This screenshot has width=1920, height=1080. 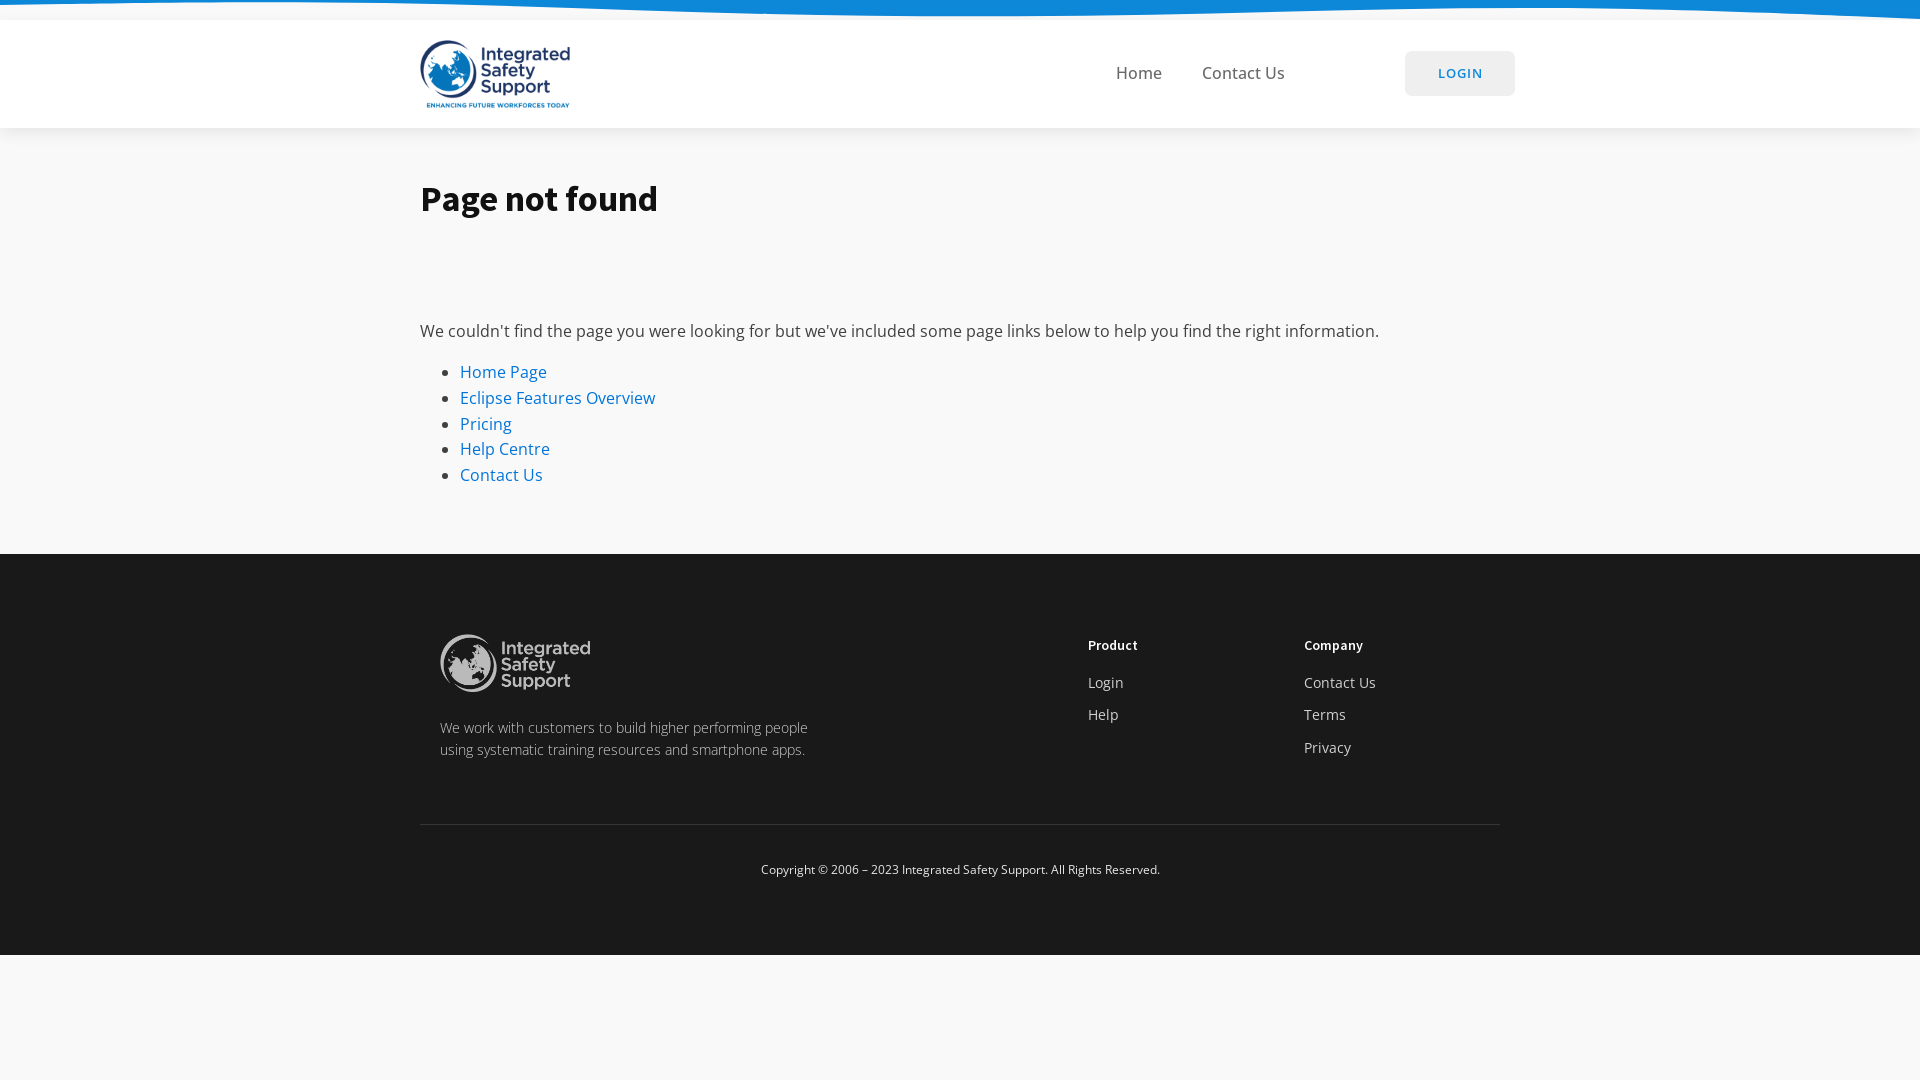 I want to click on Help, so click(x=1104, y=715).